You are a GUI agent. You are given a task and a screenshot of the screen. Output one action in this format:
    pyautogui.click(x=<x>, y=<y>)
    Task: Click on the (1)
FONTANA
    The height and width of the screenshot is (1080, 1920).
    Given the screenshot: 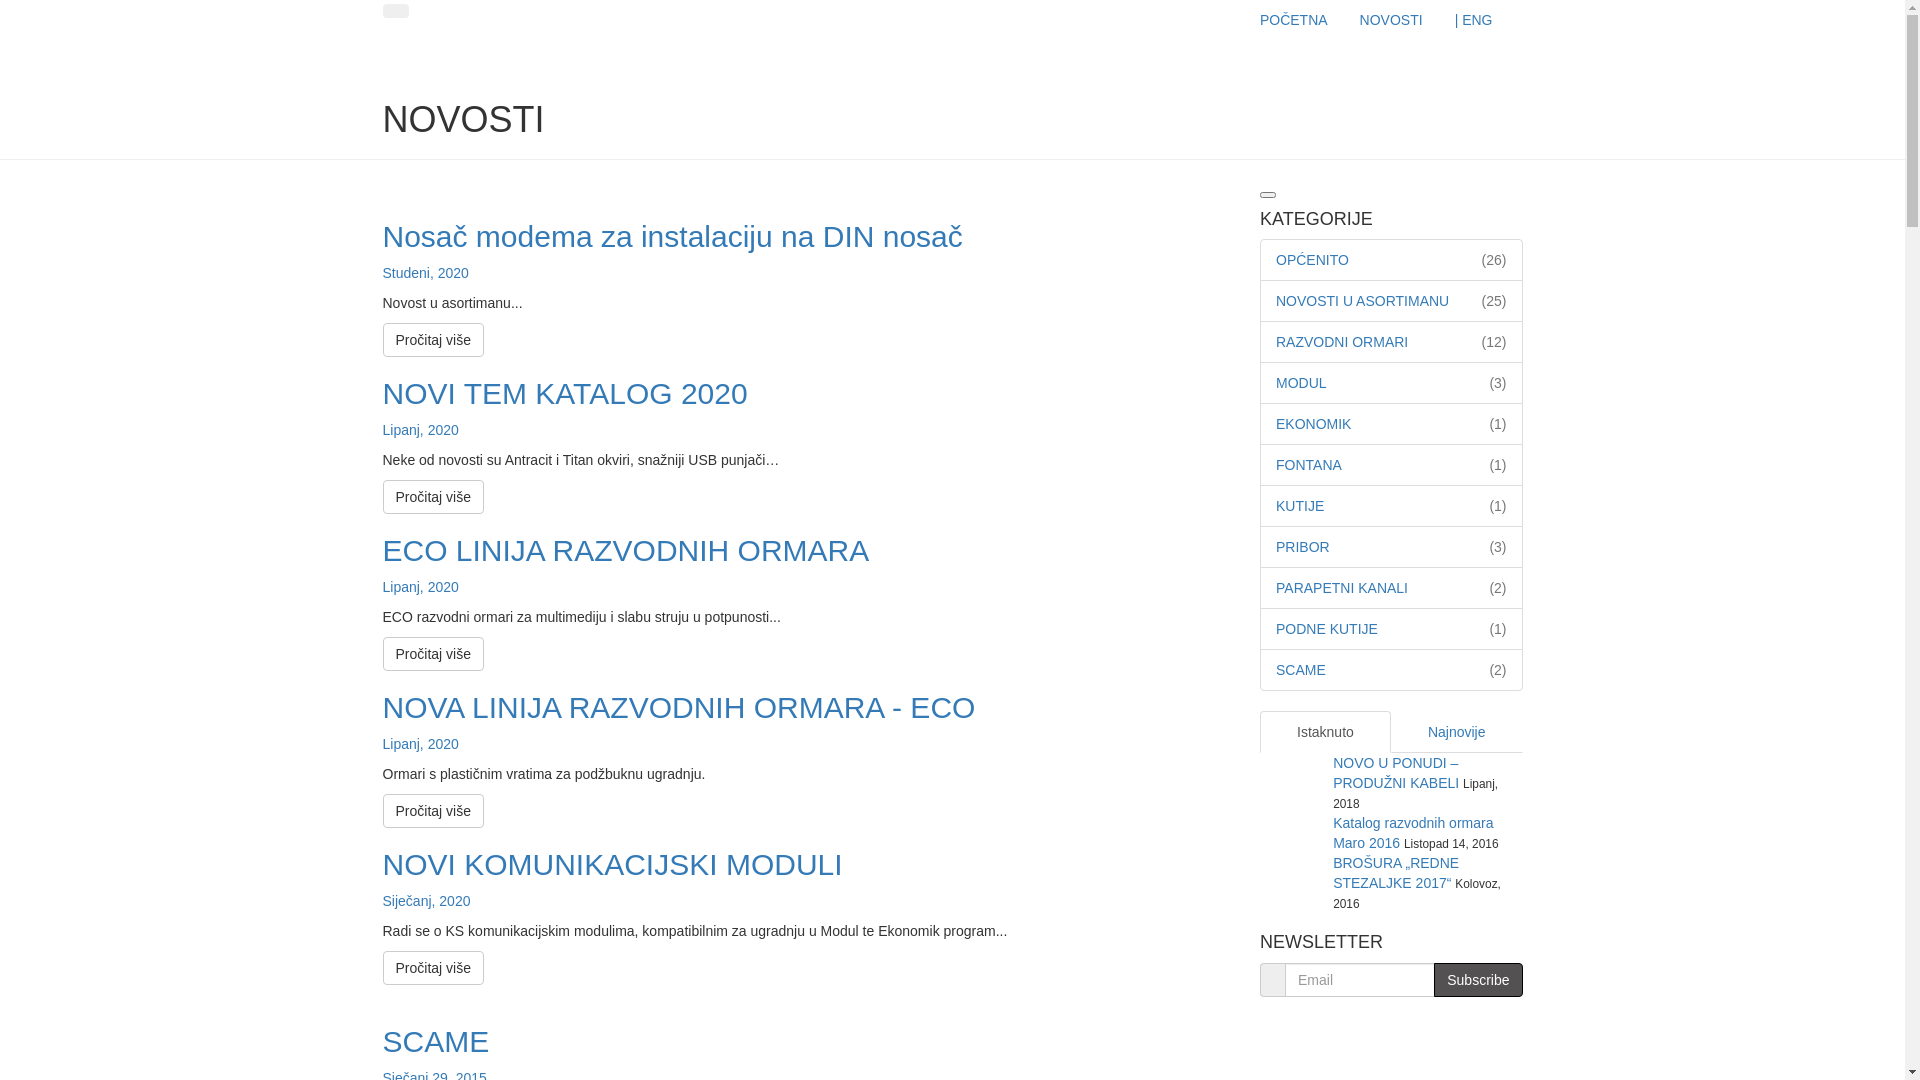 What is the action you would take?
    pyautogui.click(x=1309, y=465)
    